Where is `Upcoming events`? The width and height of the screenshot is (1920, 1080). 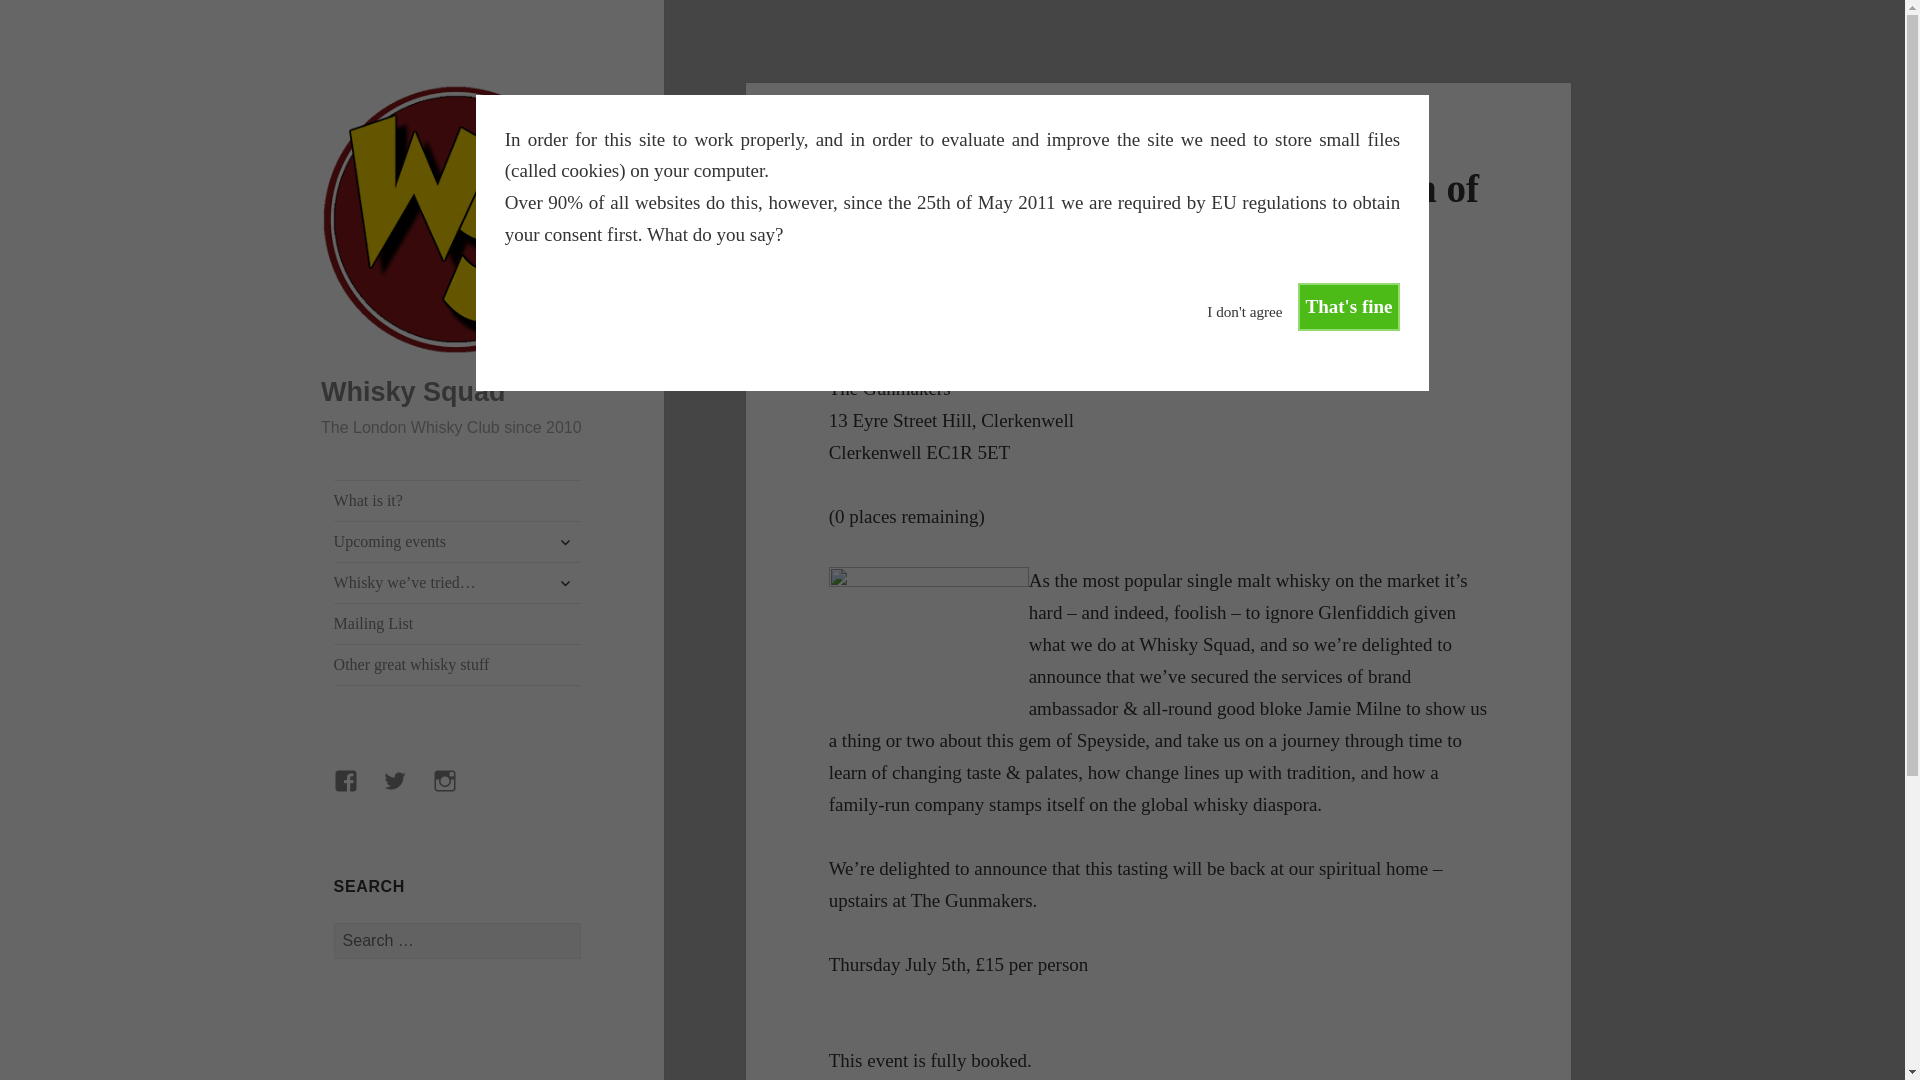 Upcoming events is located at coordinates (458, 541).